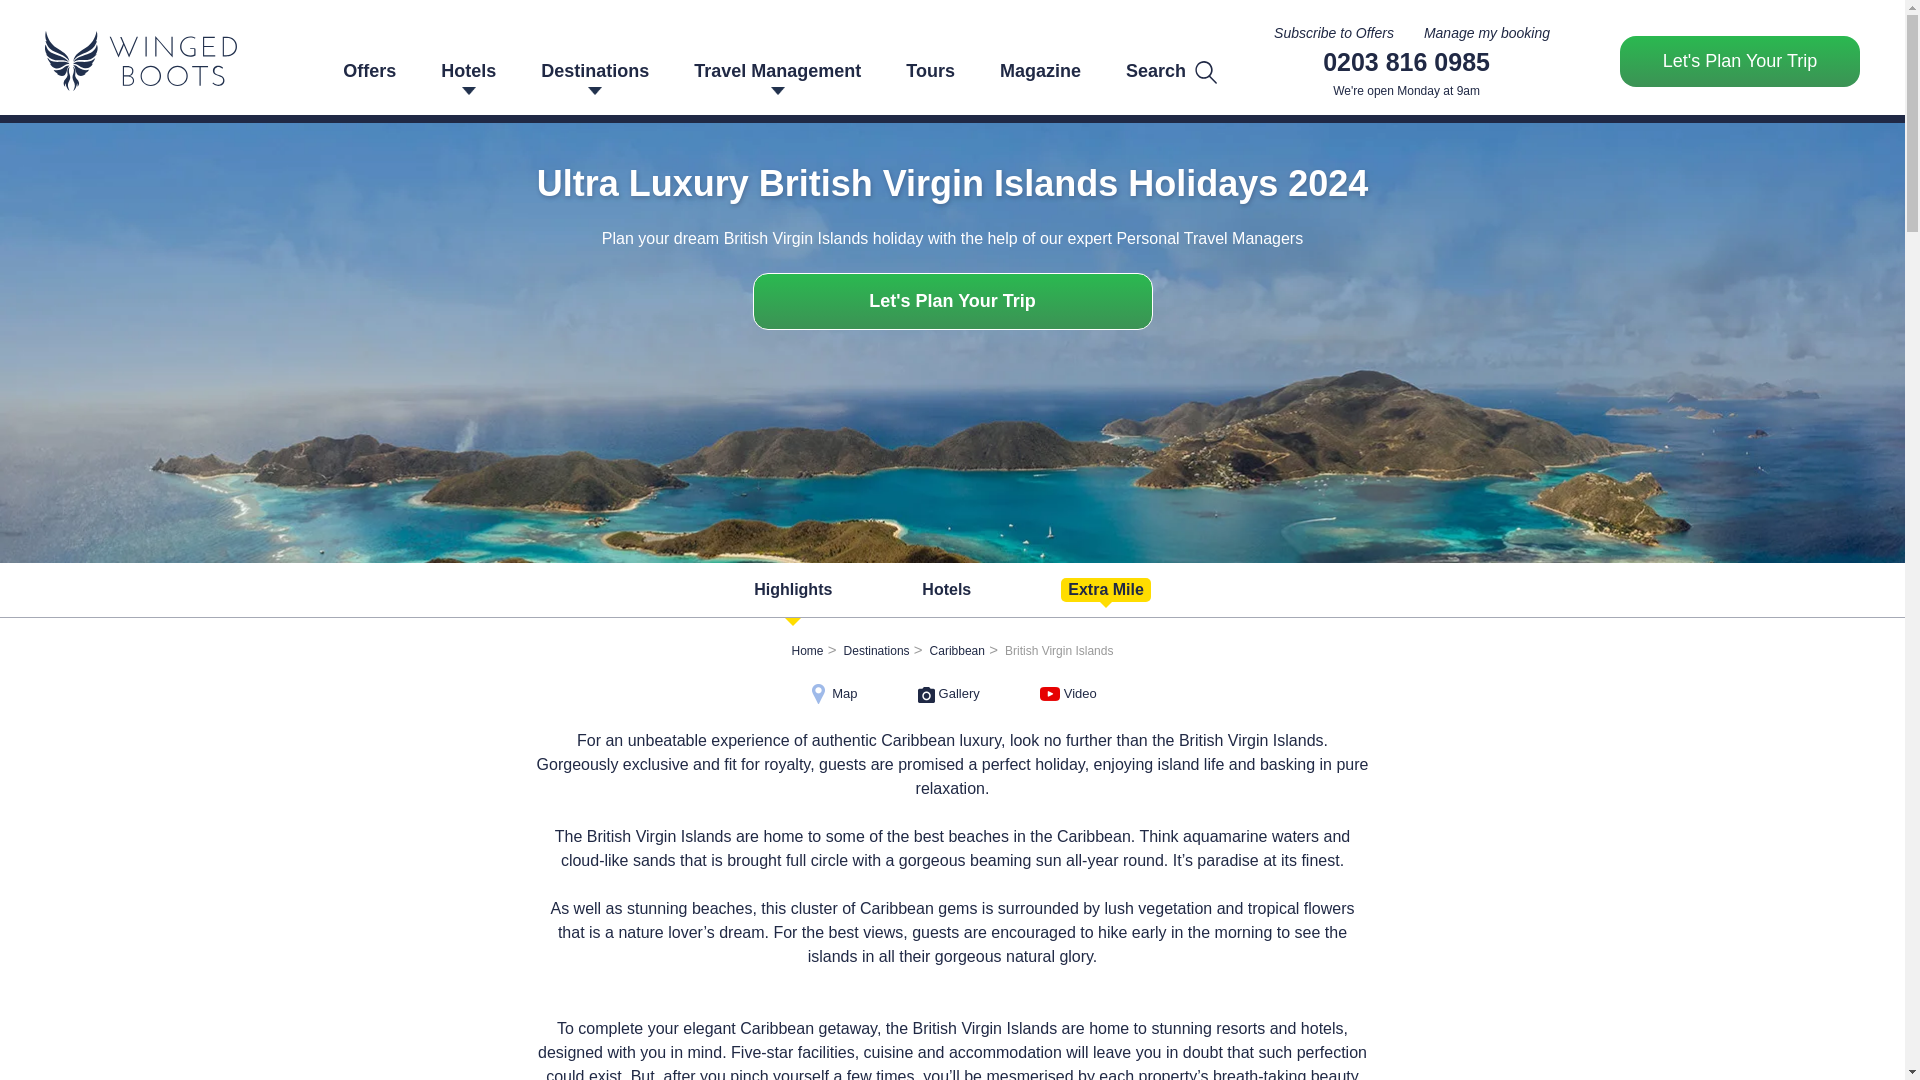  I want to click on Caribbean, so click(956, 650).